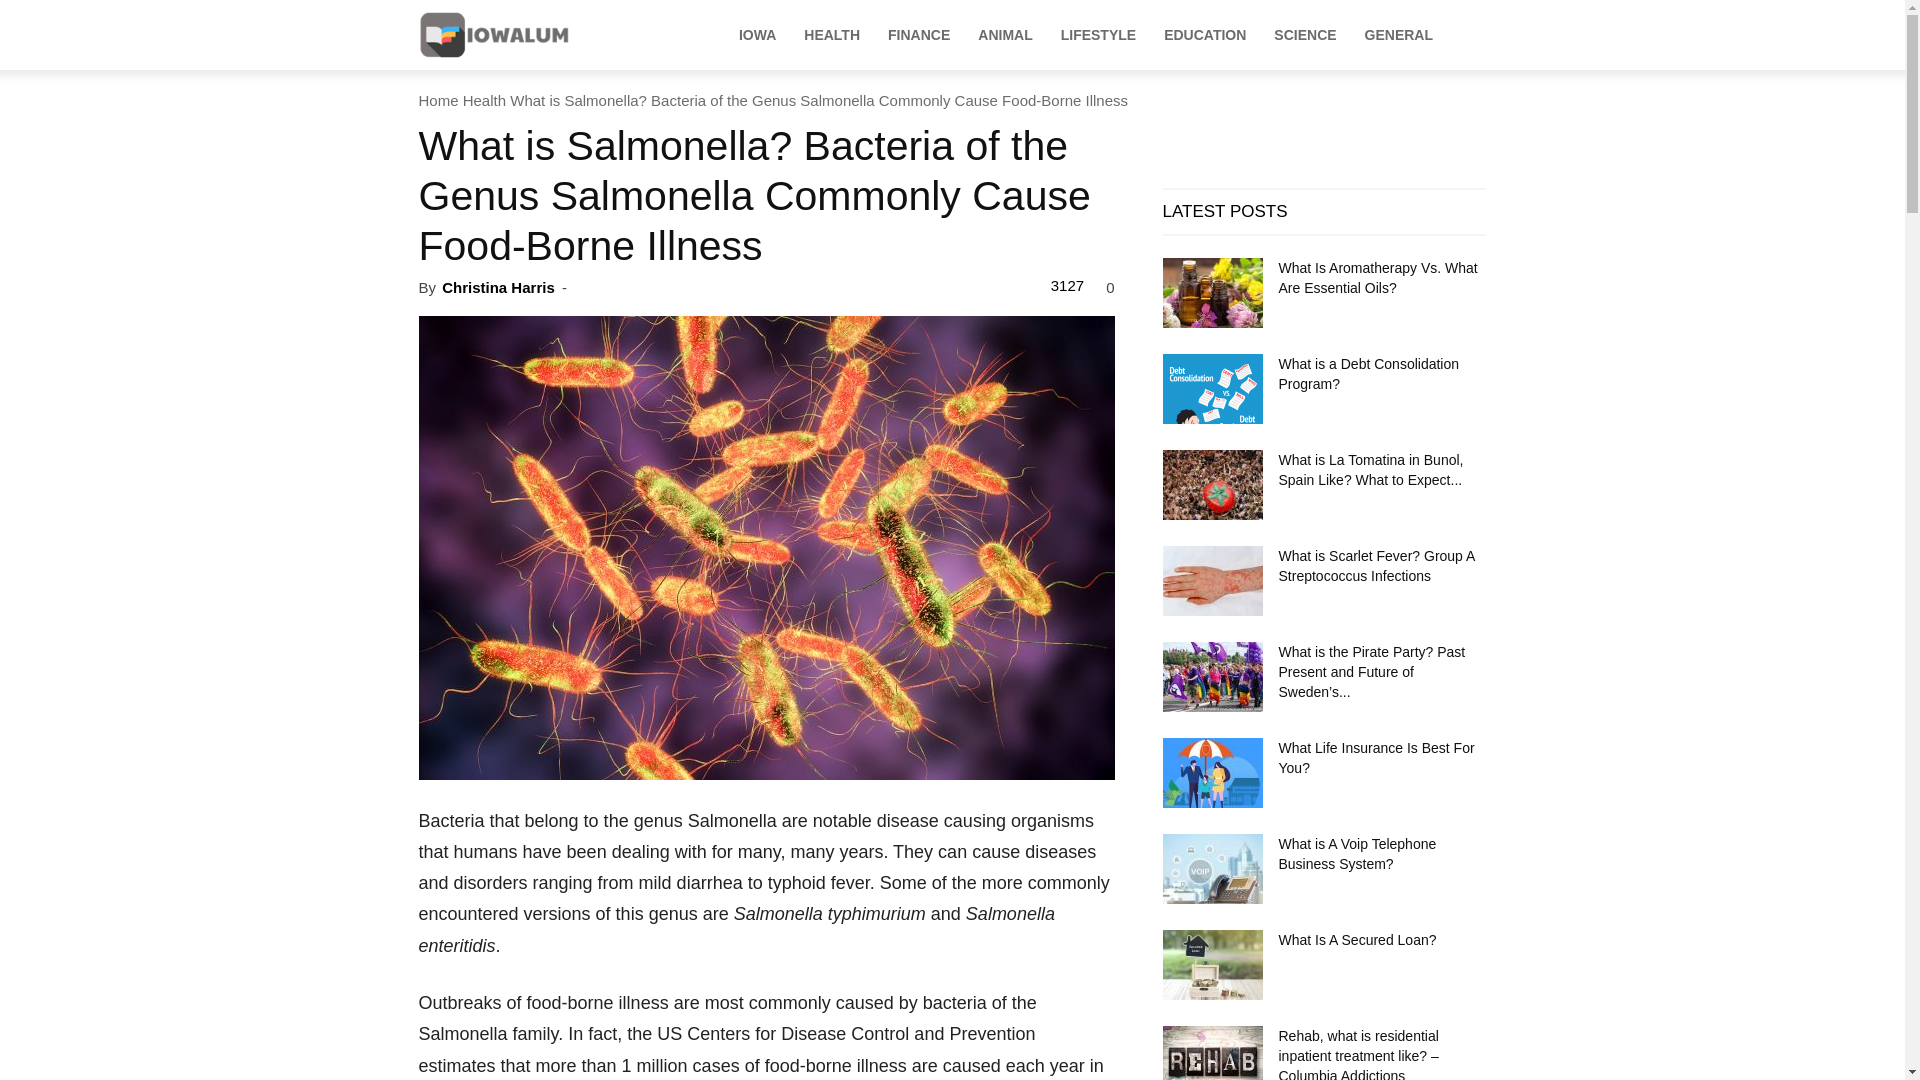 The height and width of the screenshot is (1080, 1920). I want to click on iowalum.com, so click(552, 34).